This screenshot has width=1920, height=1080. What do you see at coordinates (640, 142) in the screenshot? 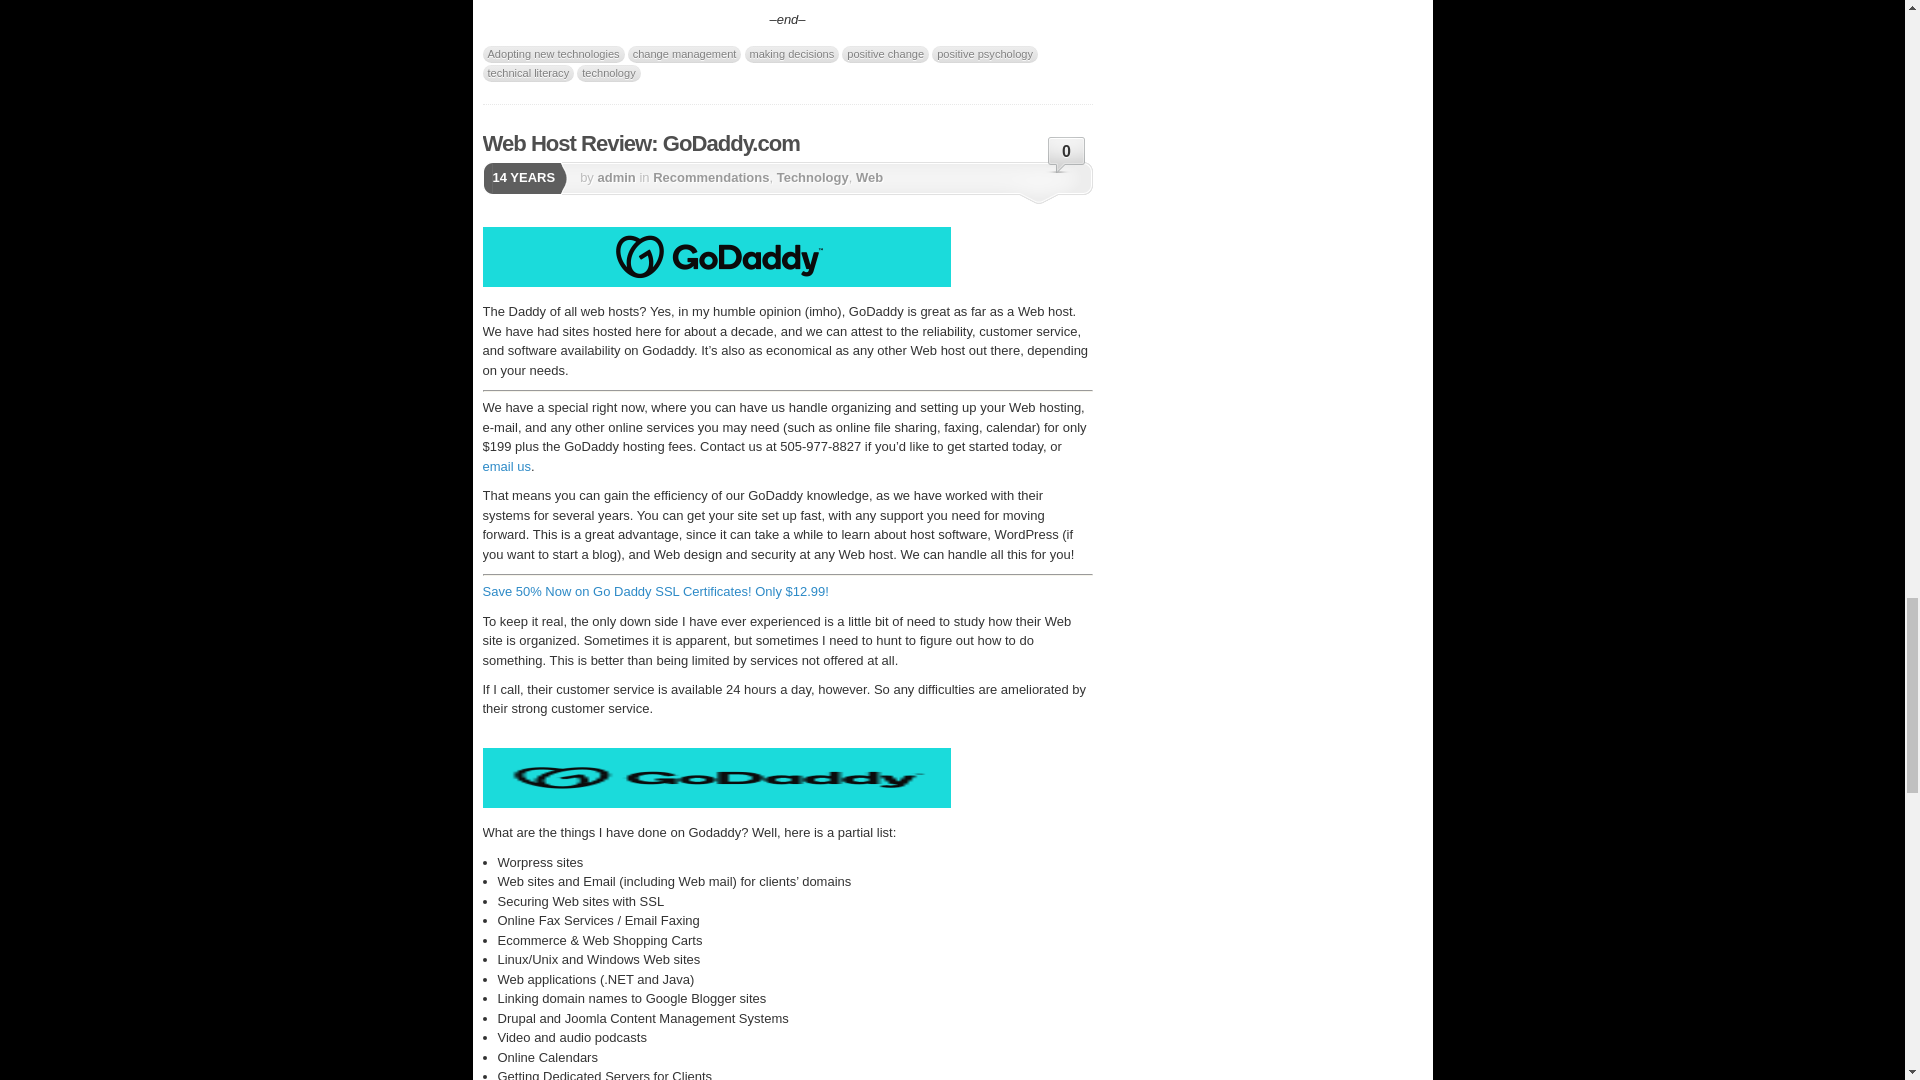
I see `Permalink to Web Host Review: GoDaddy.com` at bounding box center [640, 142].